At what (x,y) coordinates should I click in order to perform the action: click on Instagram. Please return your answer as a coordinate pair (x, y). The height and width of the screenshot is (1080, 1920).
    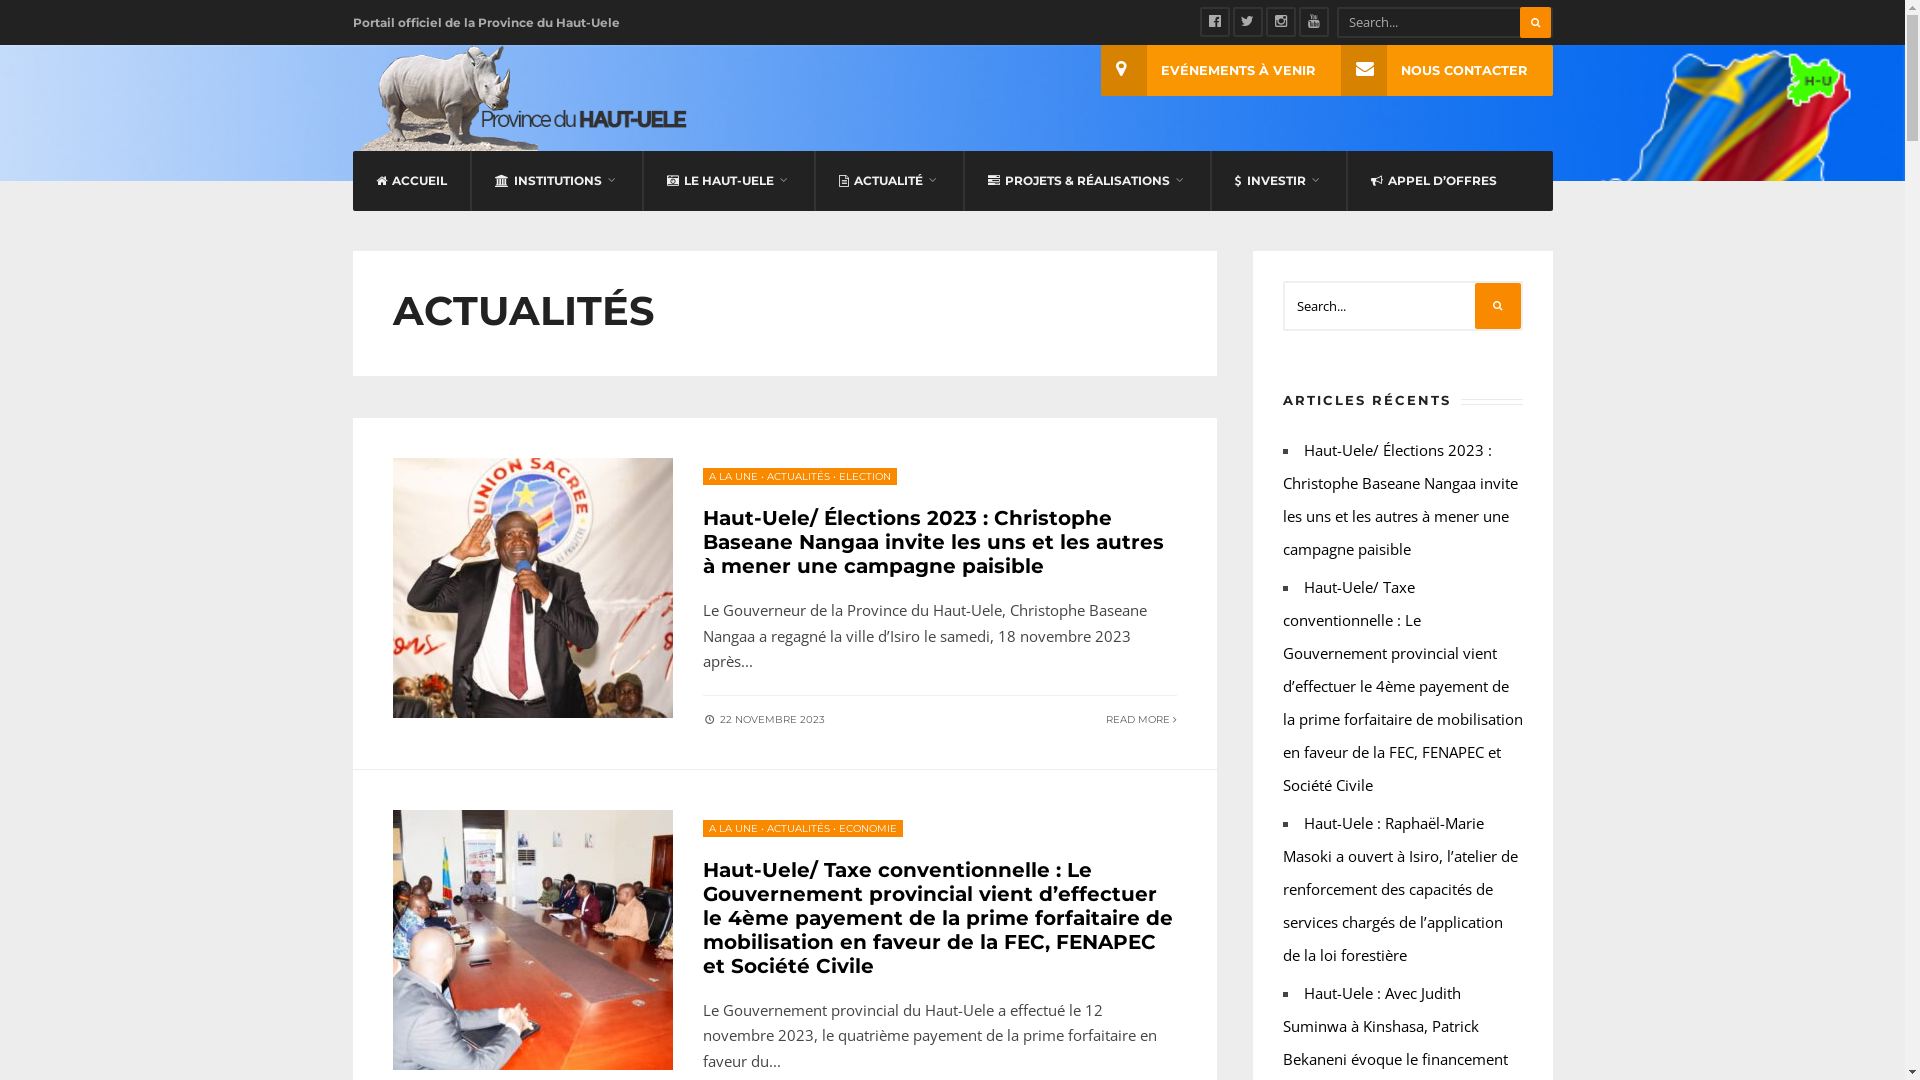
    Looking at the image, I should click on (1281, 22).